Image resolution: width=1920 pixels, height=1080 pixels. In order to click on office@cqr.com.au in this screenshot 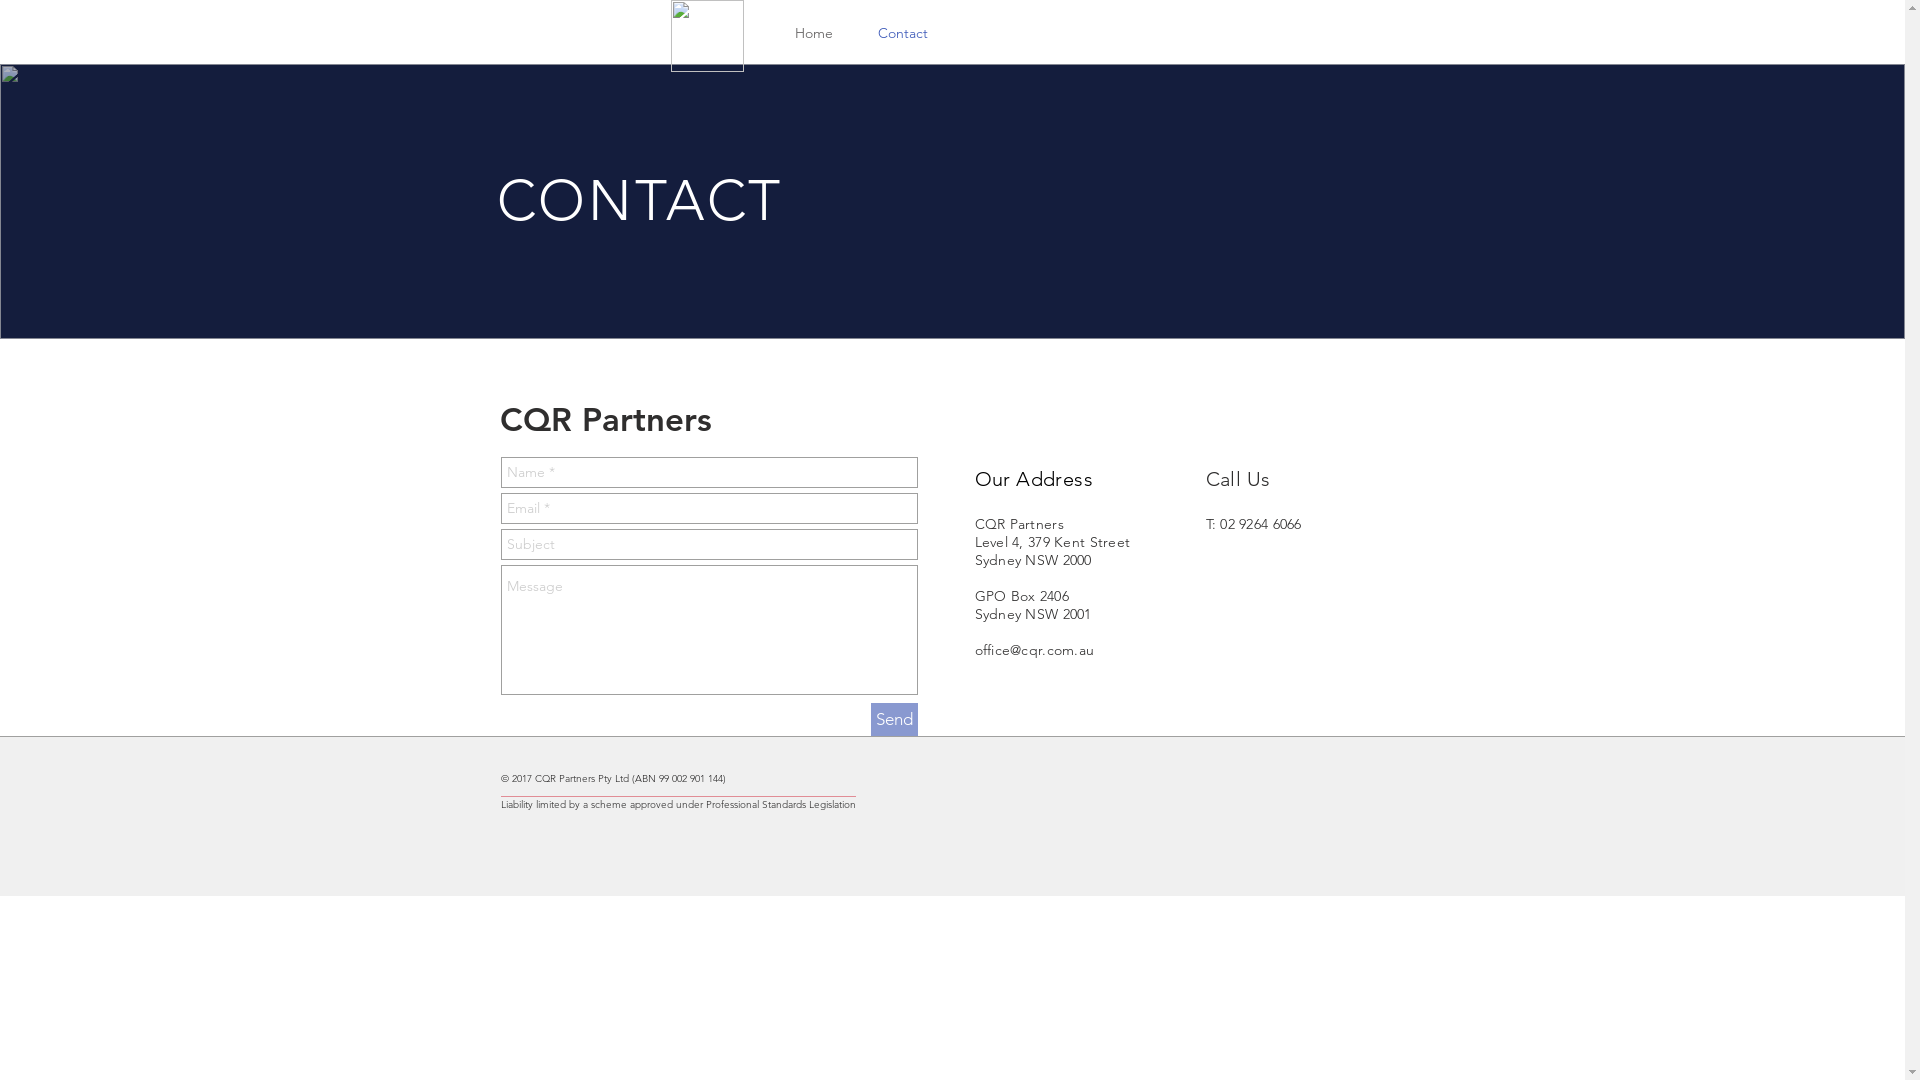, I will do `click(1034, 650)`.